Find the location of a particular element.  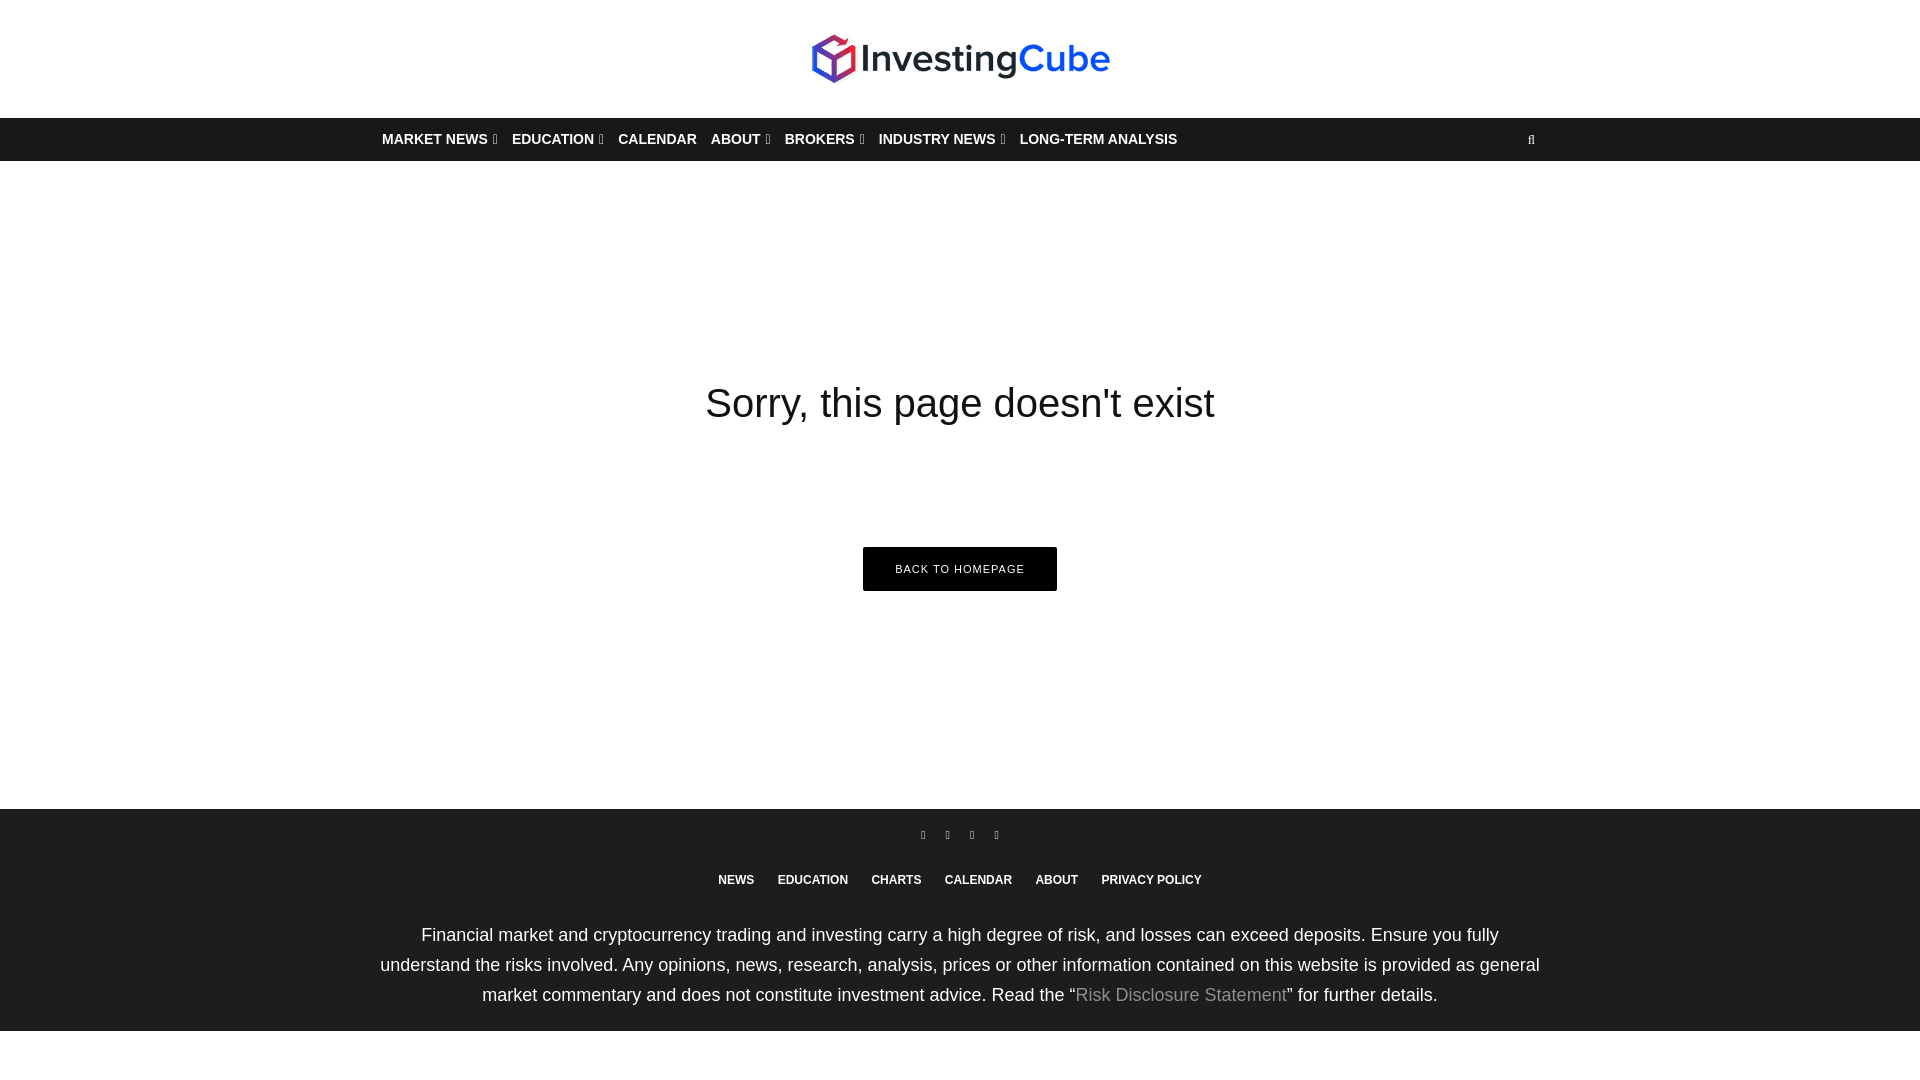

BACK TO HOMEPAGE is located at coordinates (960, 568).